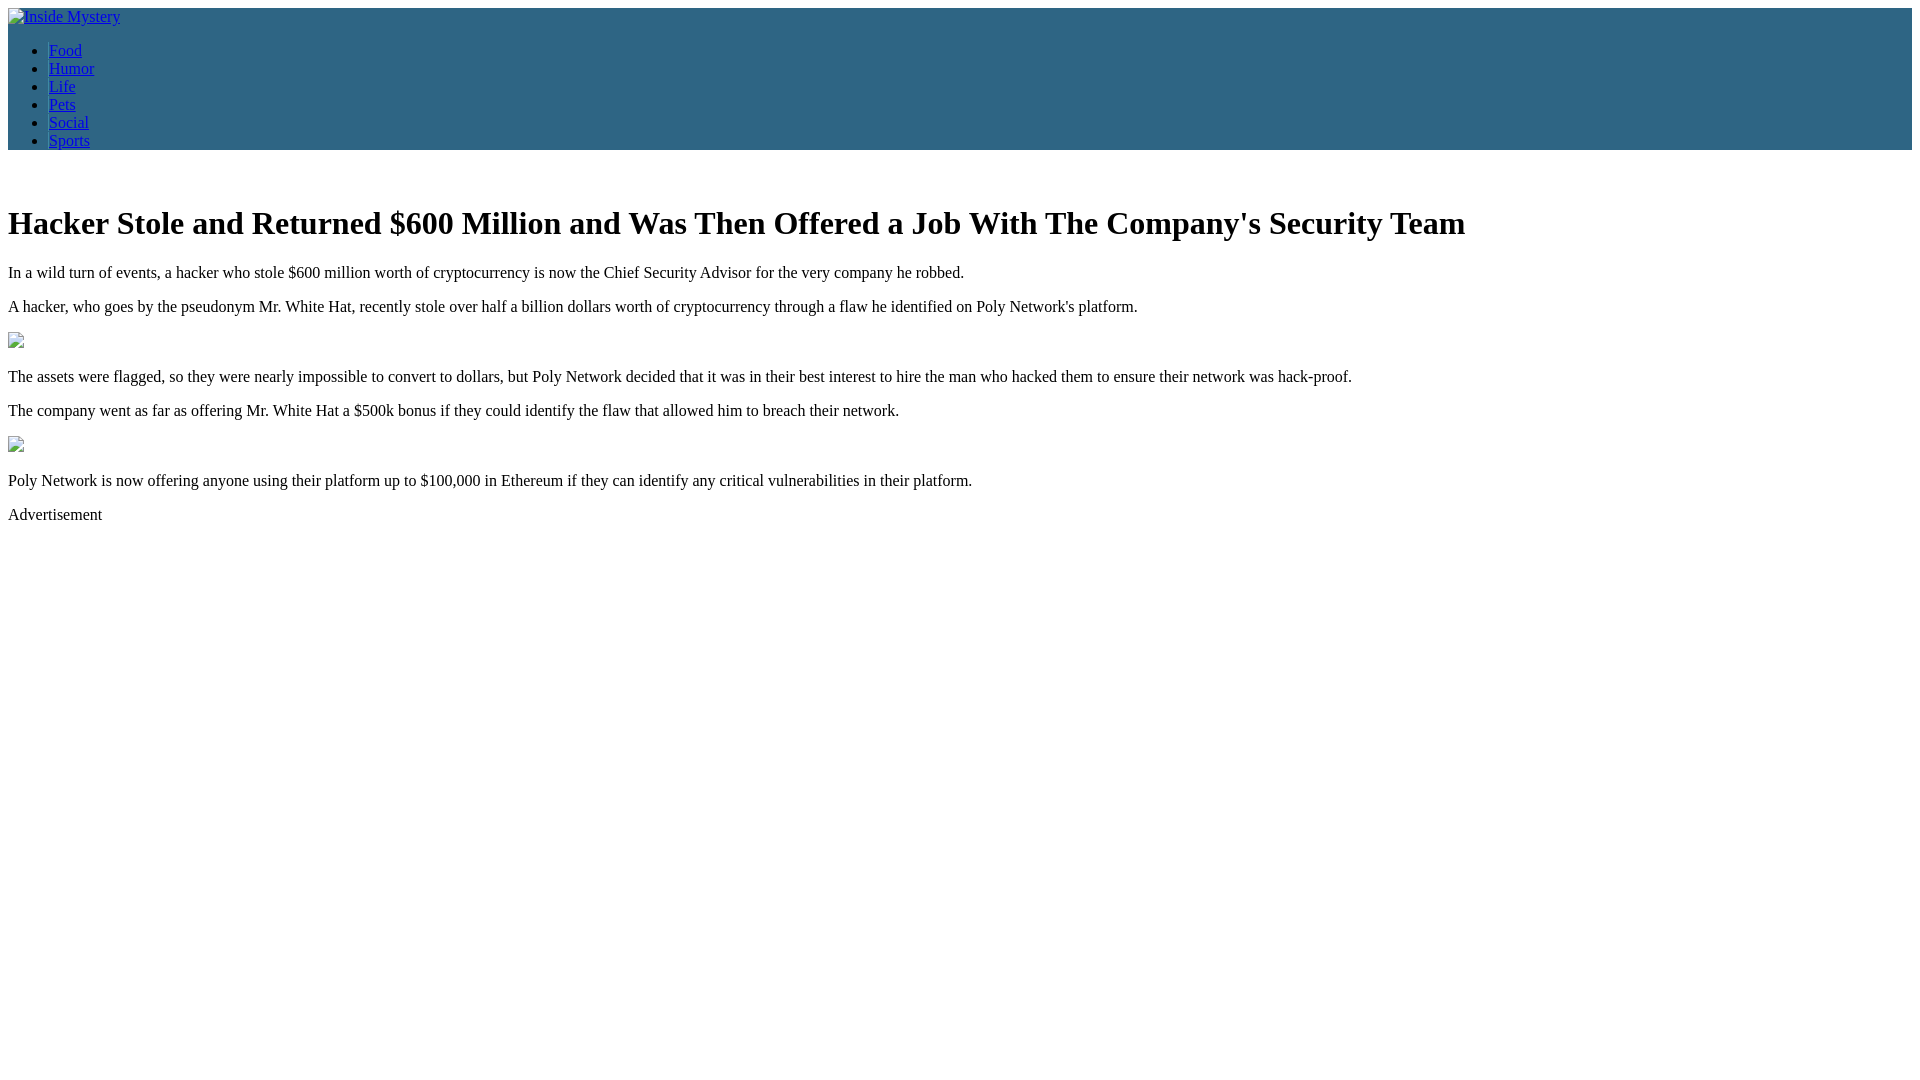 The height and width of the screenshot is (1080, 1920). Describe the element at coordinates (65, 50) in the screenshot. I see `Food` at that location.